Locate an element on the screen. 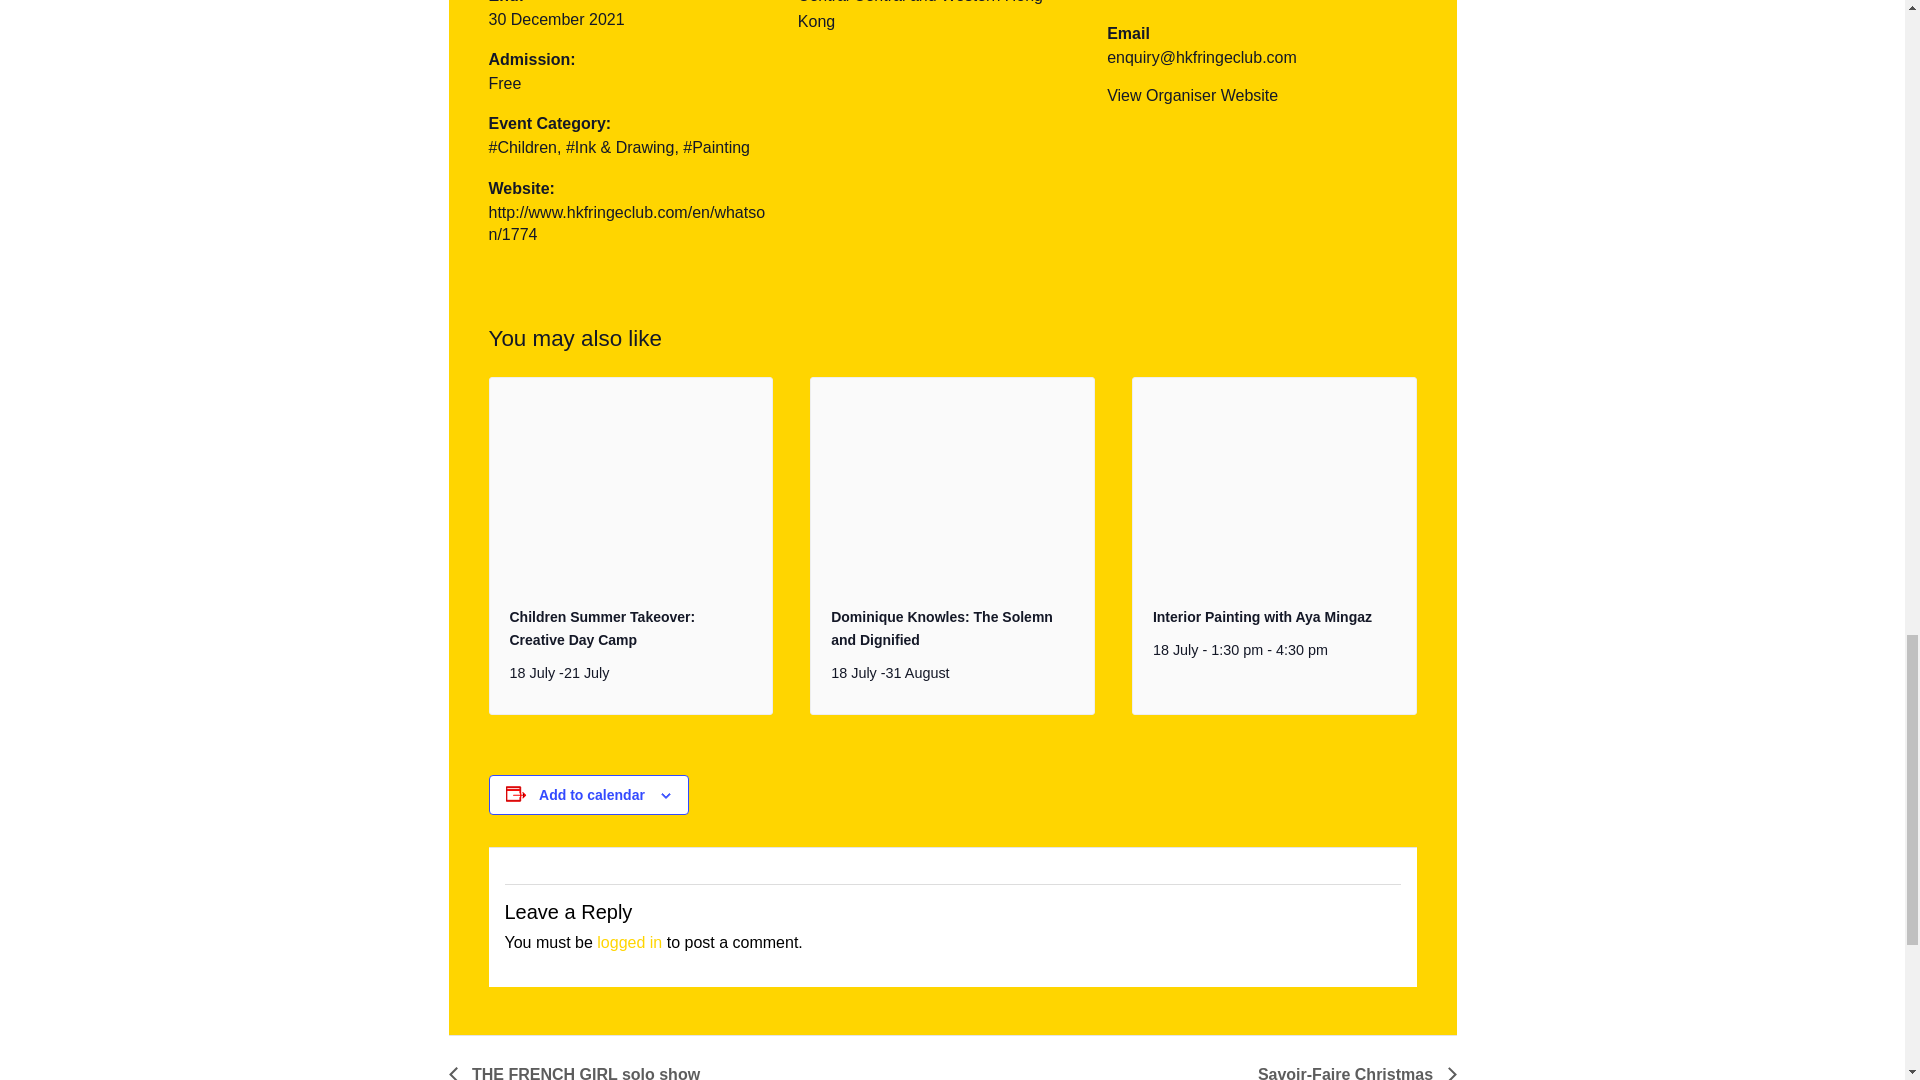 This screenshot has height=1080, width=1920. Children Summer Takeover: Creative Day Camp is located at coordinates (602, 628).